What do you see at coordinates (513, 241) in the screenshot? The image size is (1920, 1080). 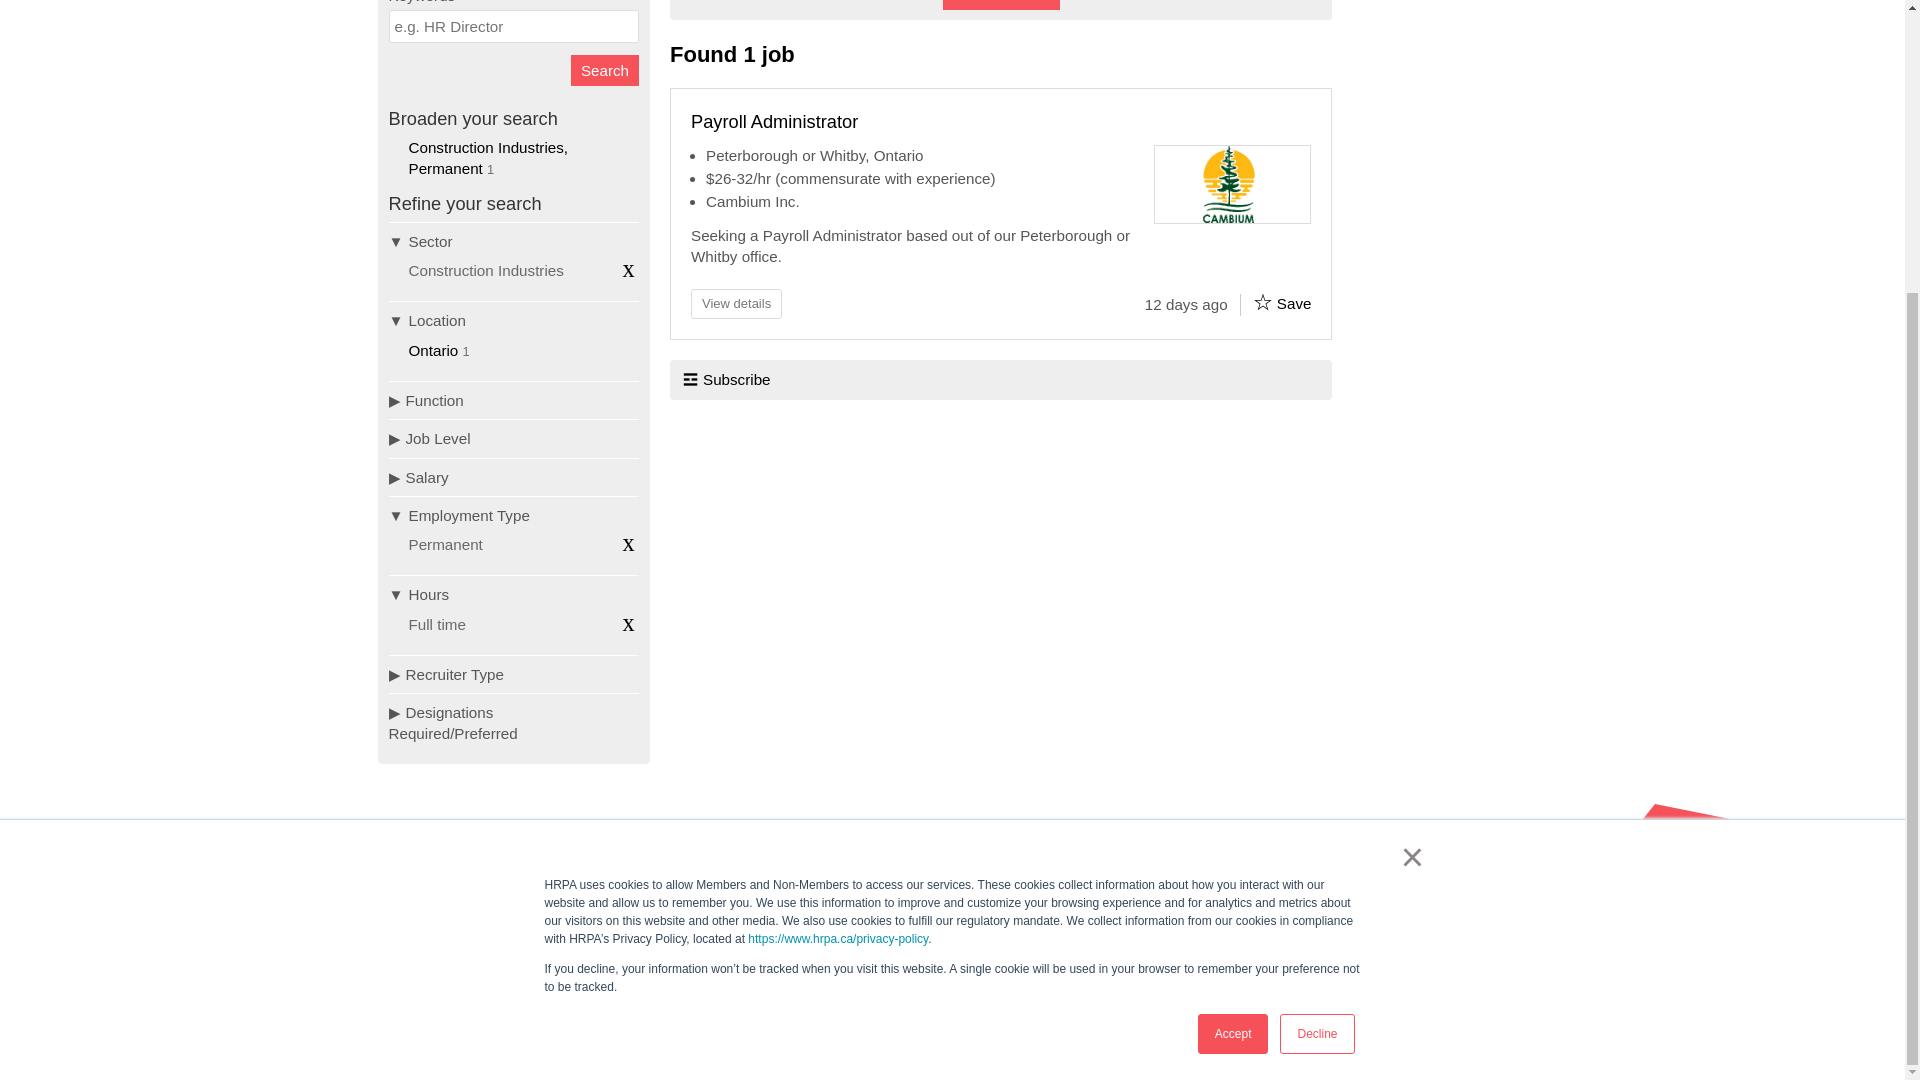 I see `Sector` at bounding box center [513, 241].